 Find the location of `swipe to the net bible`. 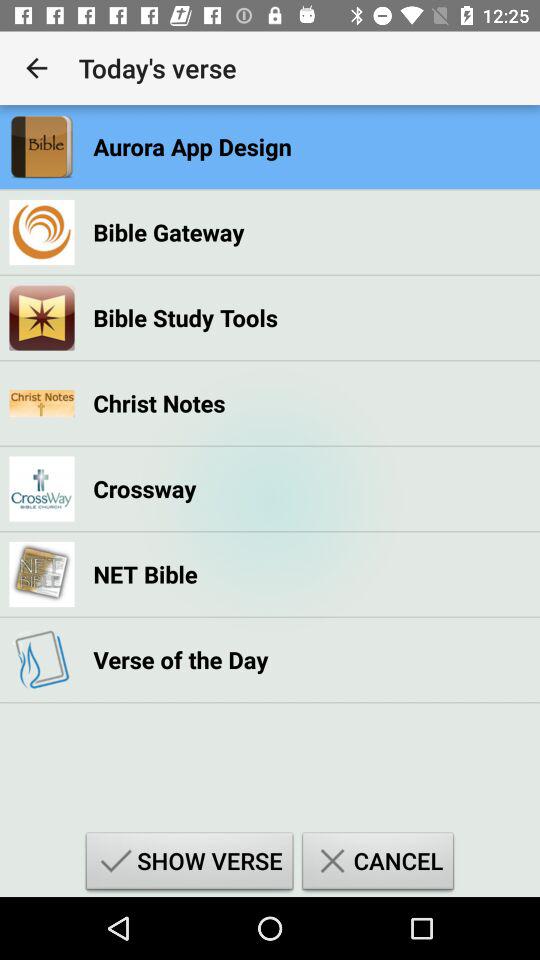

swipe to the net bible is located at coordinates (145, 574).